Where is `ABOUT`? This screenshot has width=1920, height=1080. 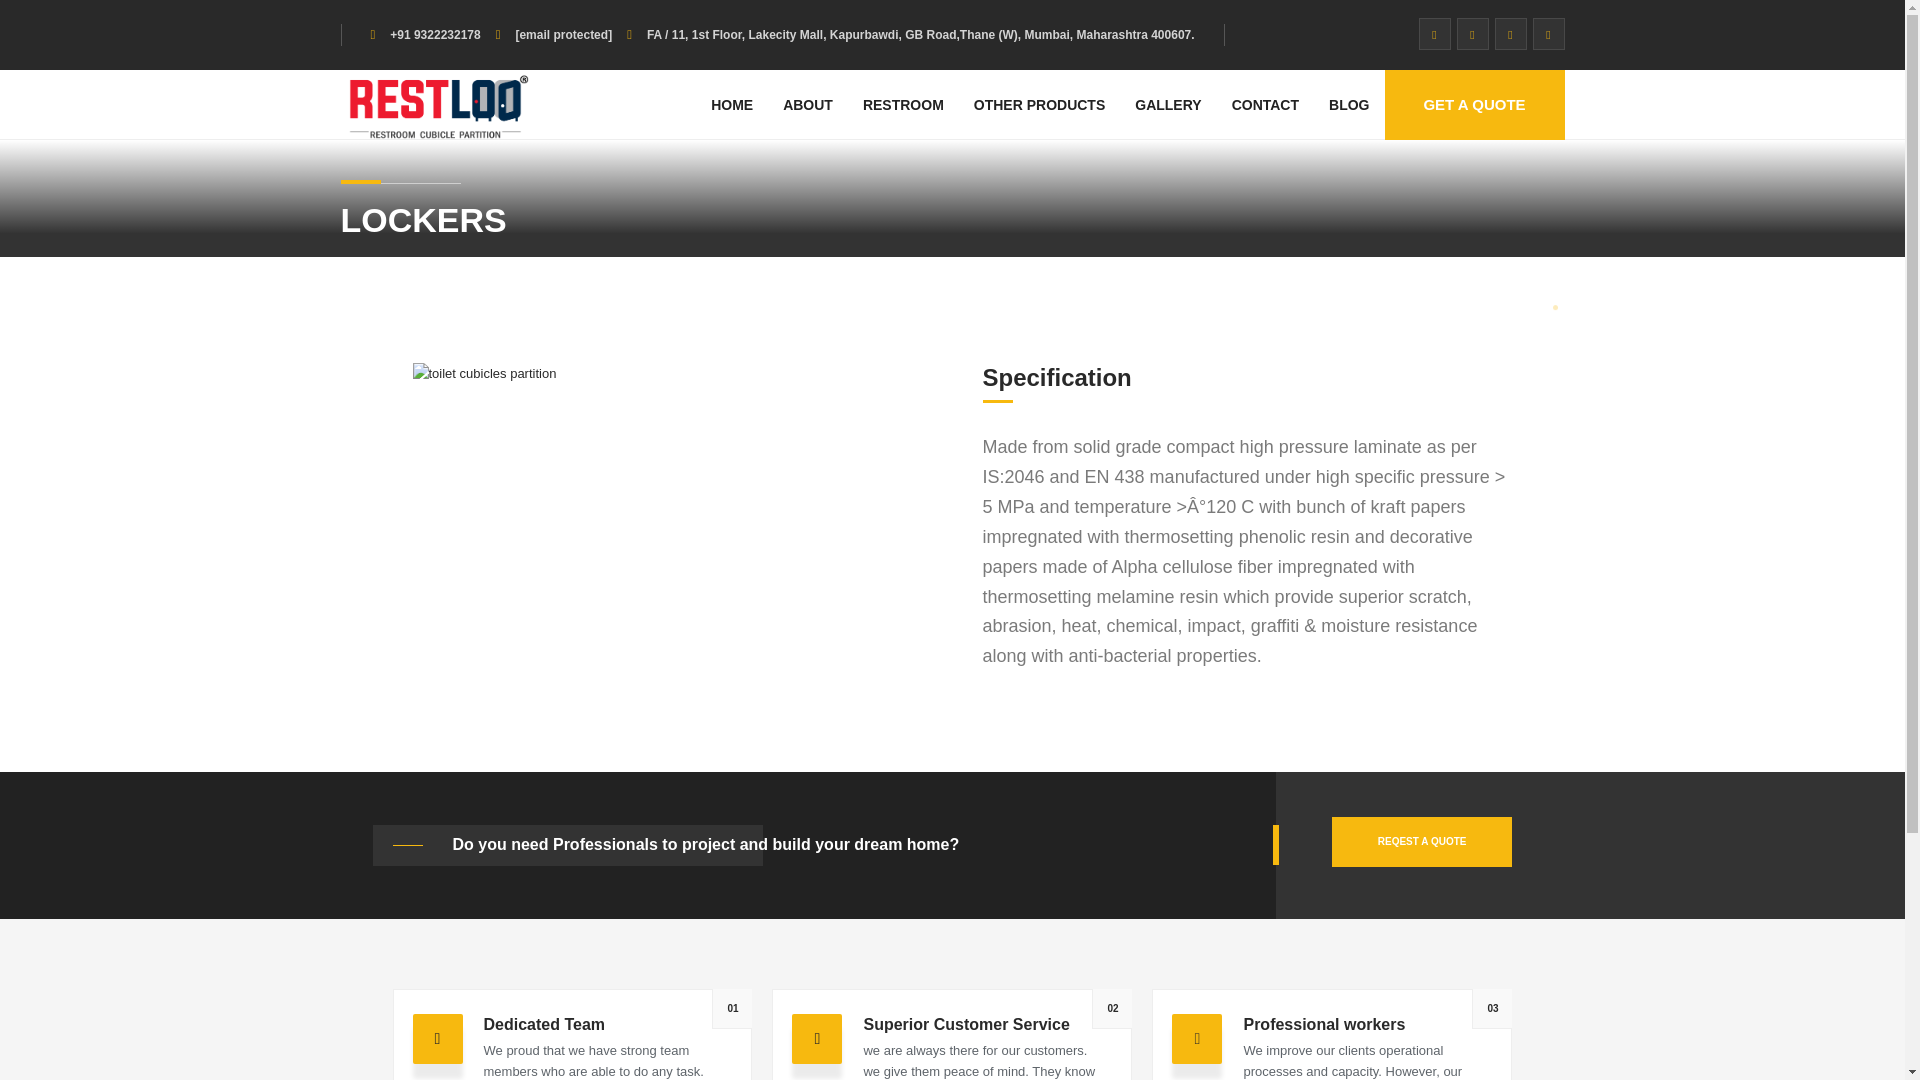
ABOUT is located at coordinates (808, 104).